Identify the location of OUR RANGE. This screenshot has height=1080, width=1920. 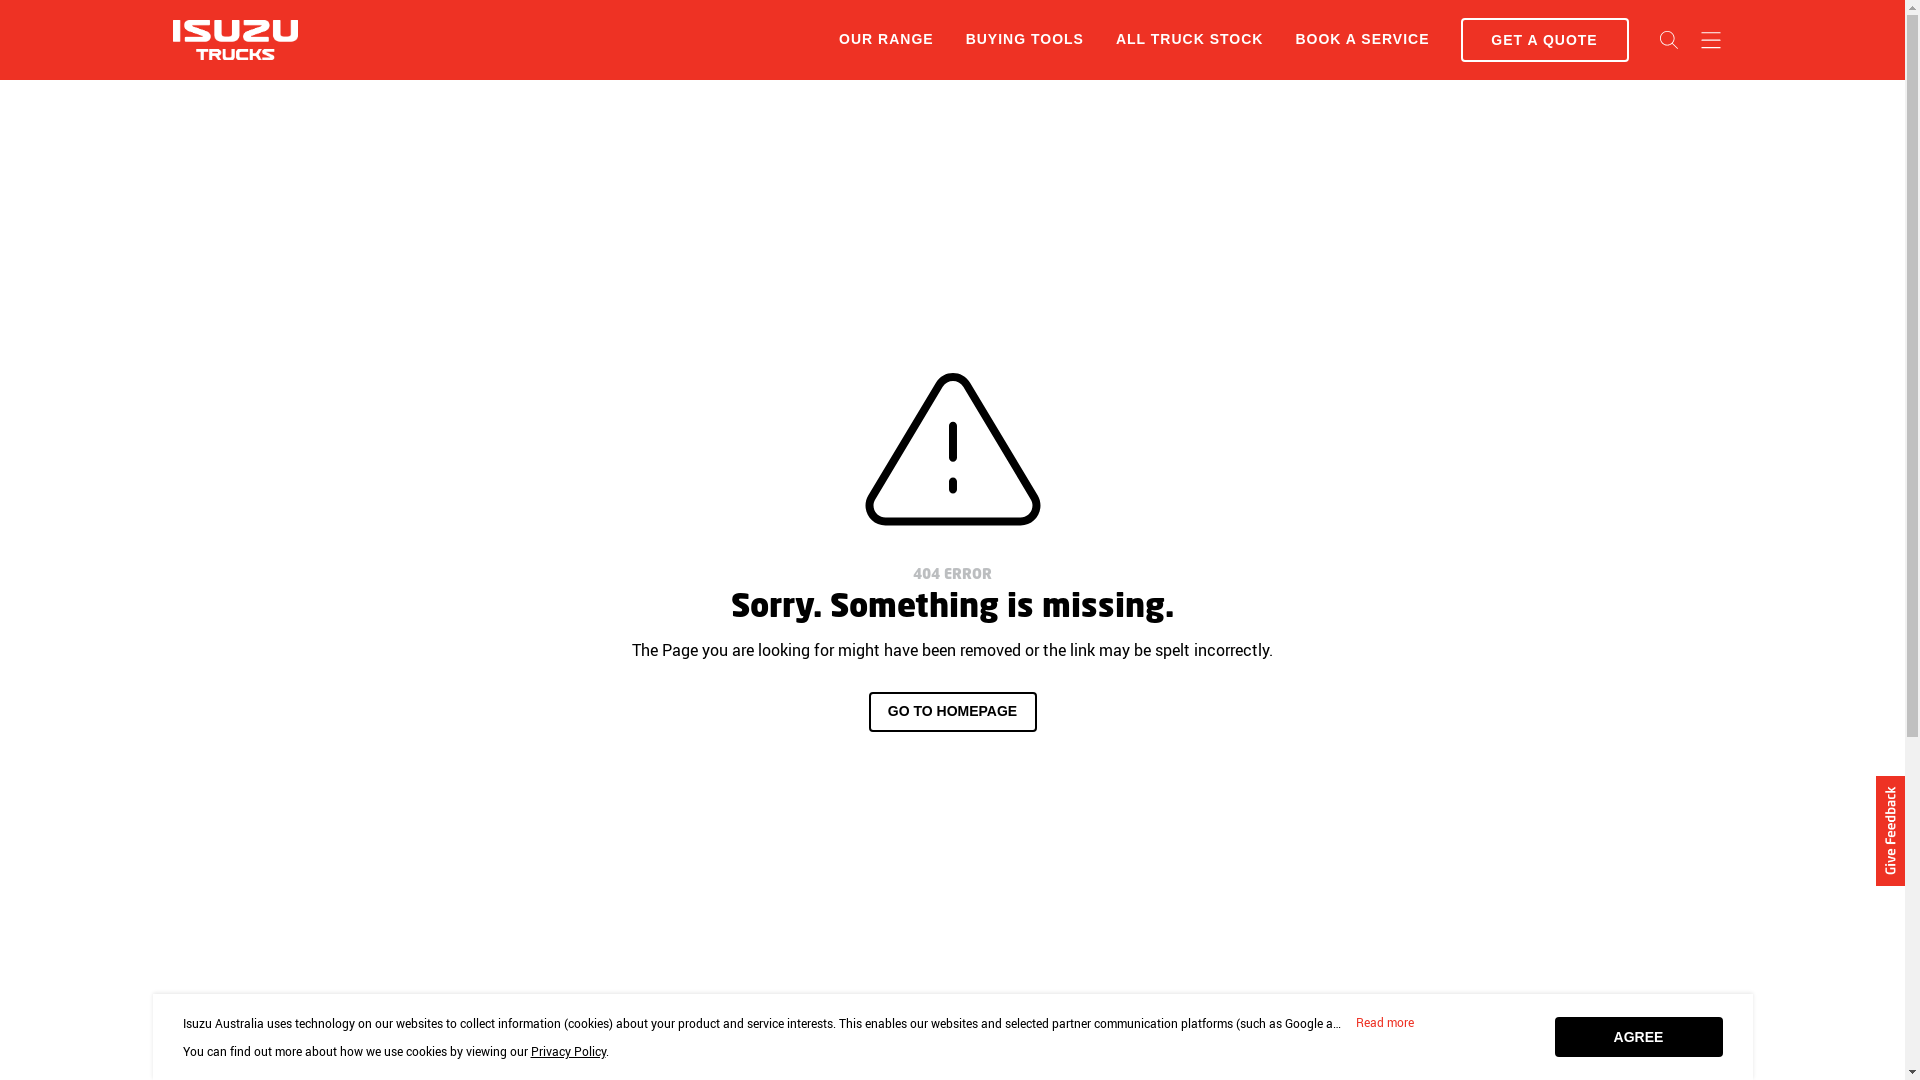
(886, 39).